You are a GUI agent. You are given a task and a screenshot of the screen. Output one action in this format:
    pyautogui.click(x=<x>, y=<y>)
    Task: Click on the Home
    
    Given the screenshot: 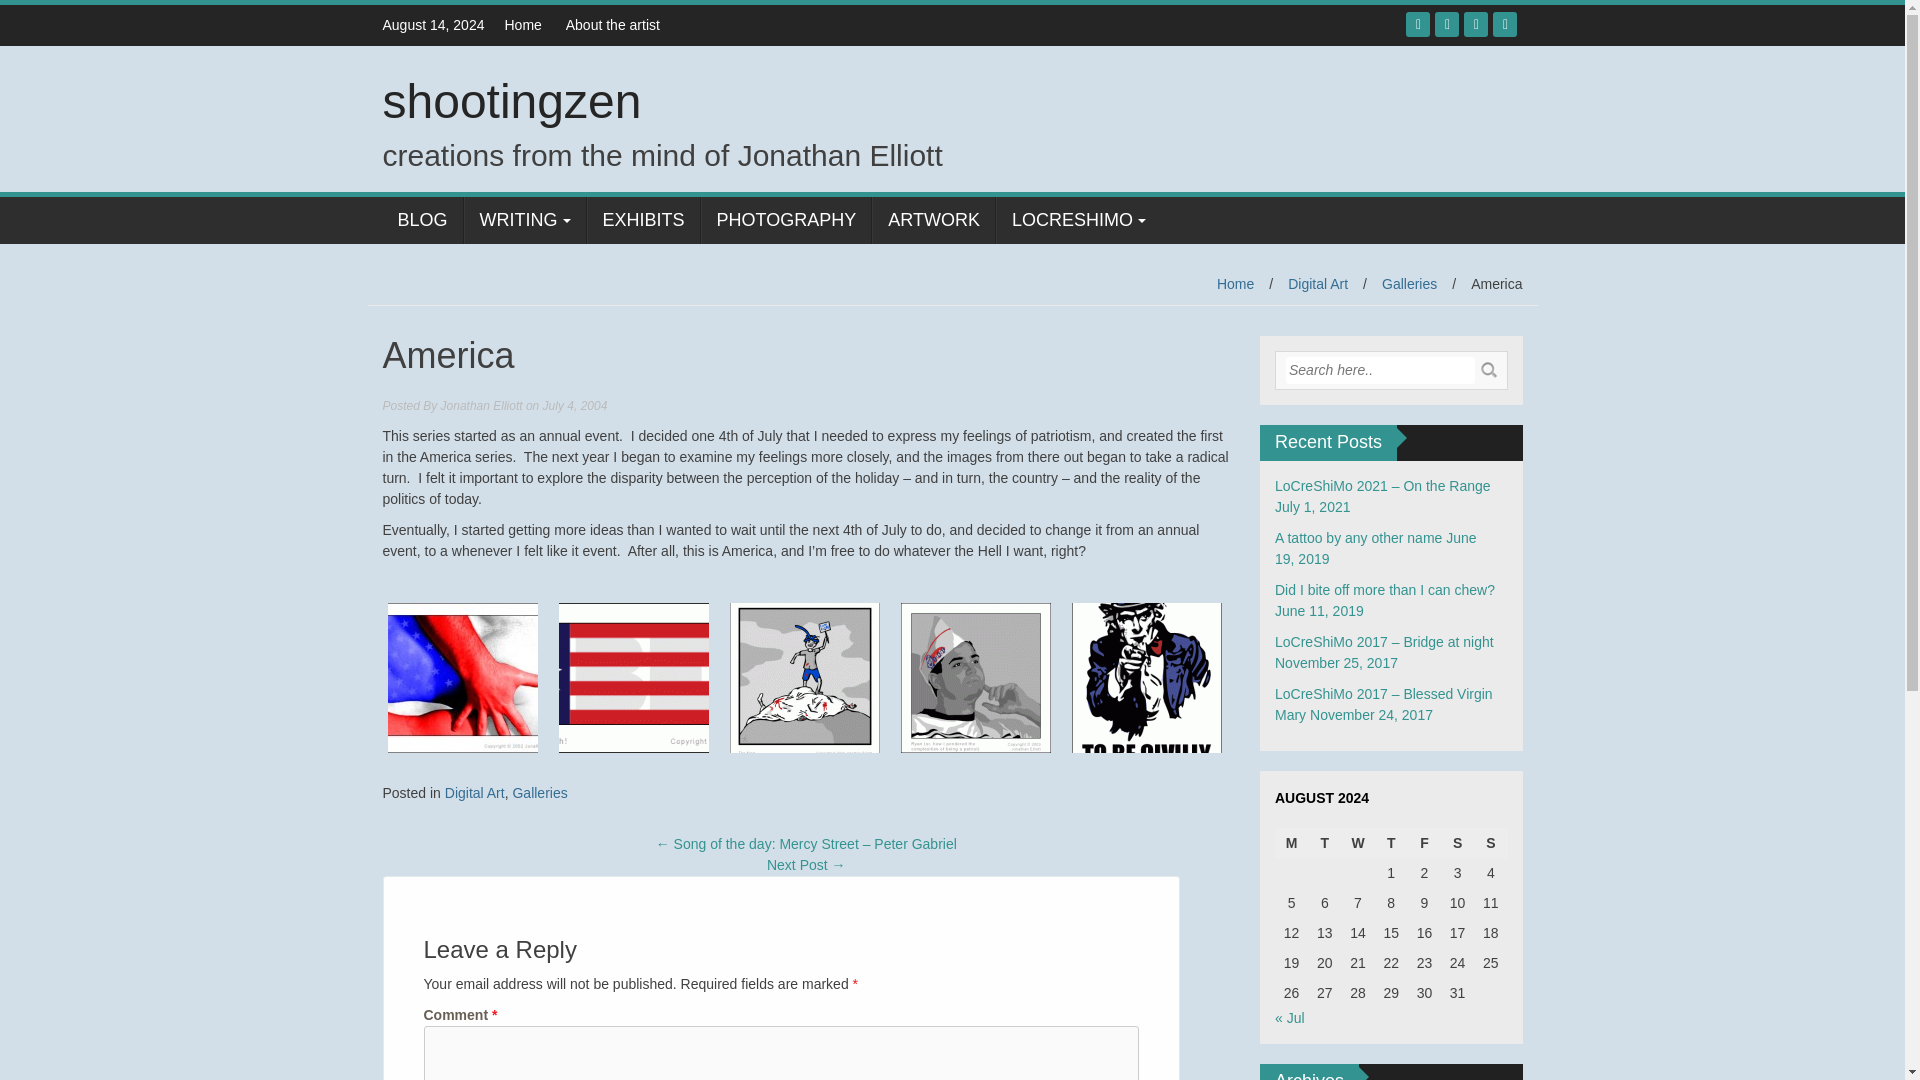 What is the action you would take?
    pyautogui.click(x=1235, y=284)
    